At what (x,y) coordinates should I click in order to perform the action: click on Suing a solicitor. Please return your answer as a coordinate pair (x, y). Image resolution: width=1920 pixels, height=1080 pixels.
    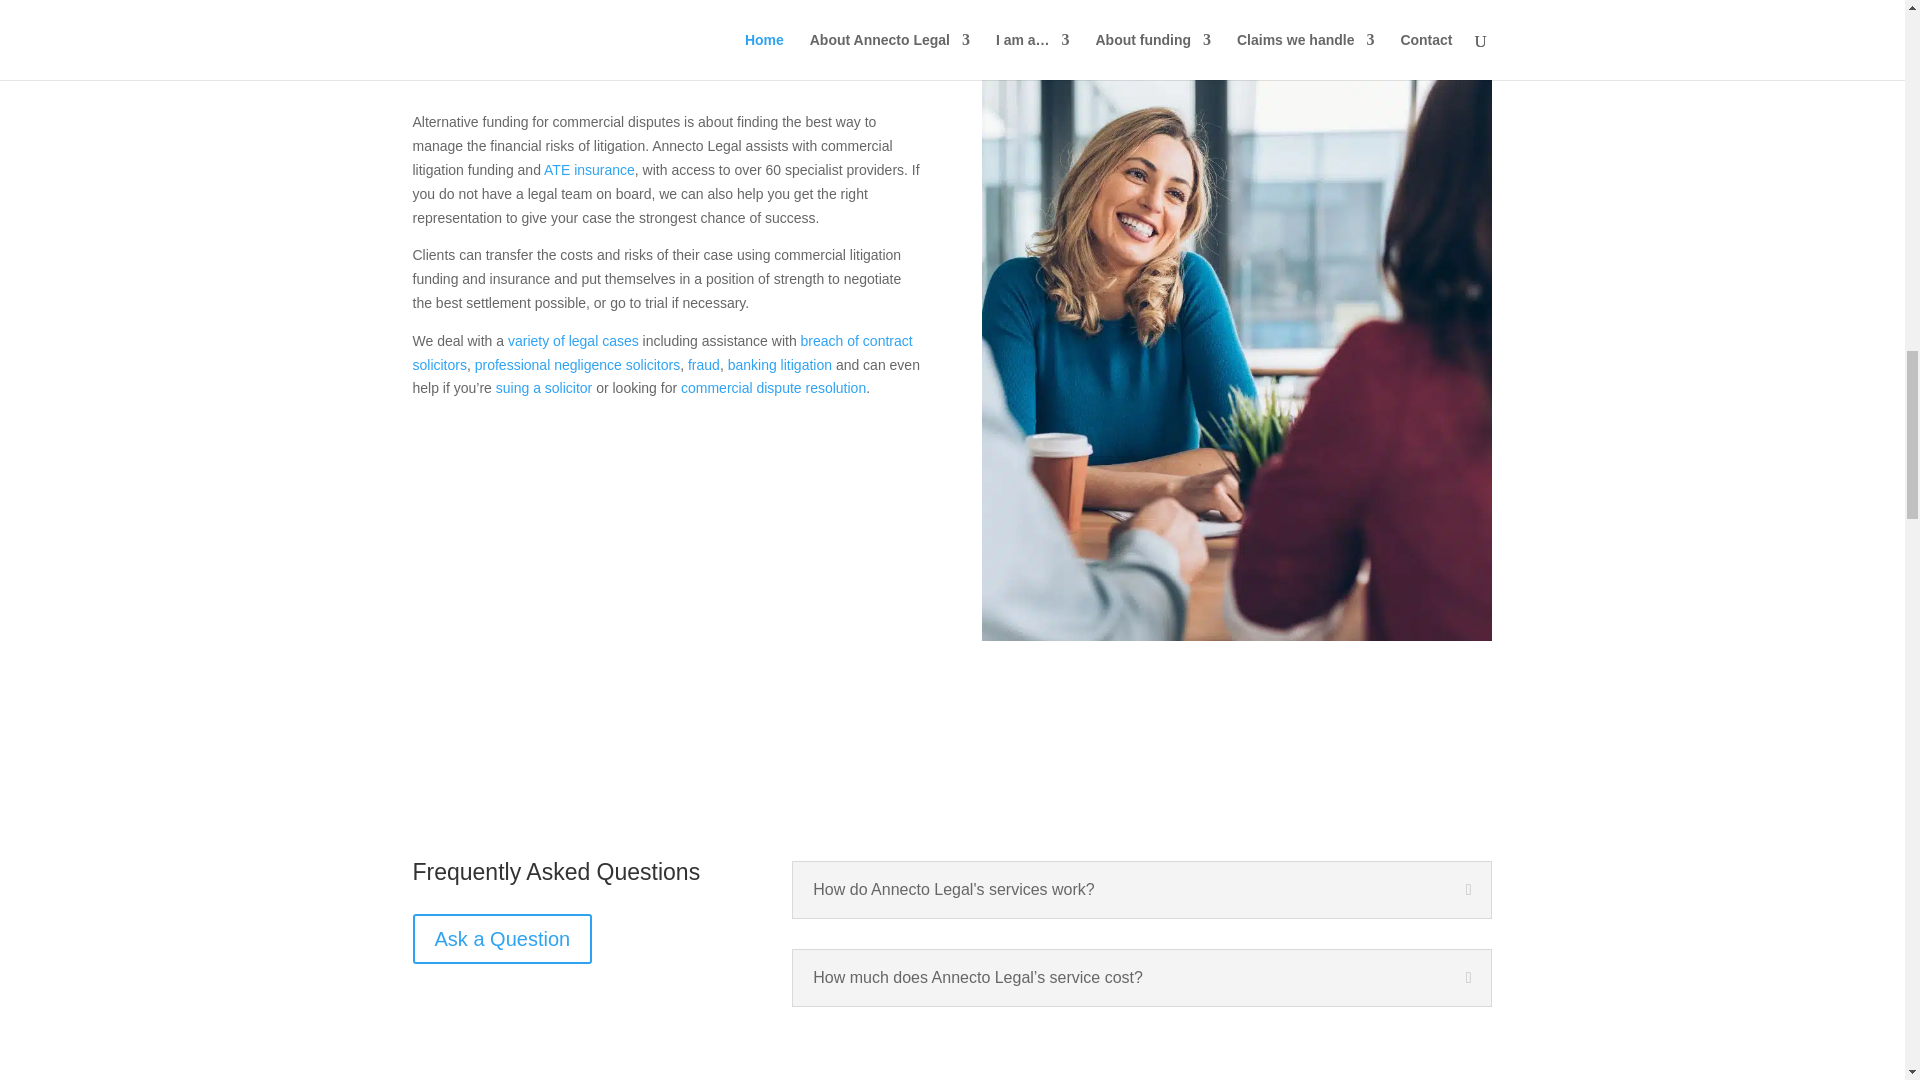
    Looking at the image, I should click on (544, 388).